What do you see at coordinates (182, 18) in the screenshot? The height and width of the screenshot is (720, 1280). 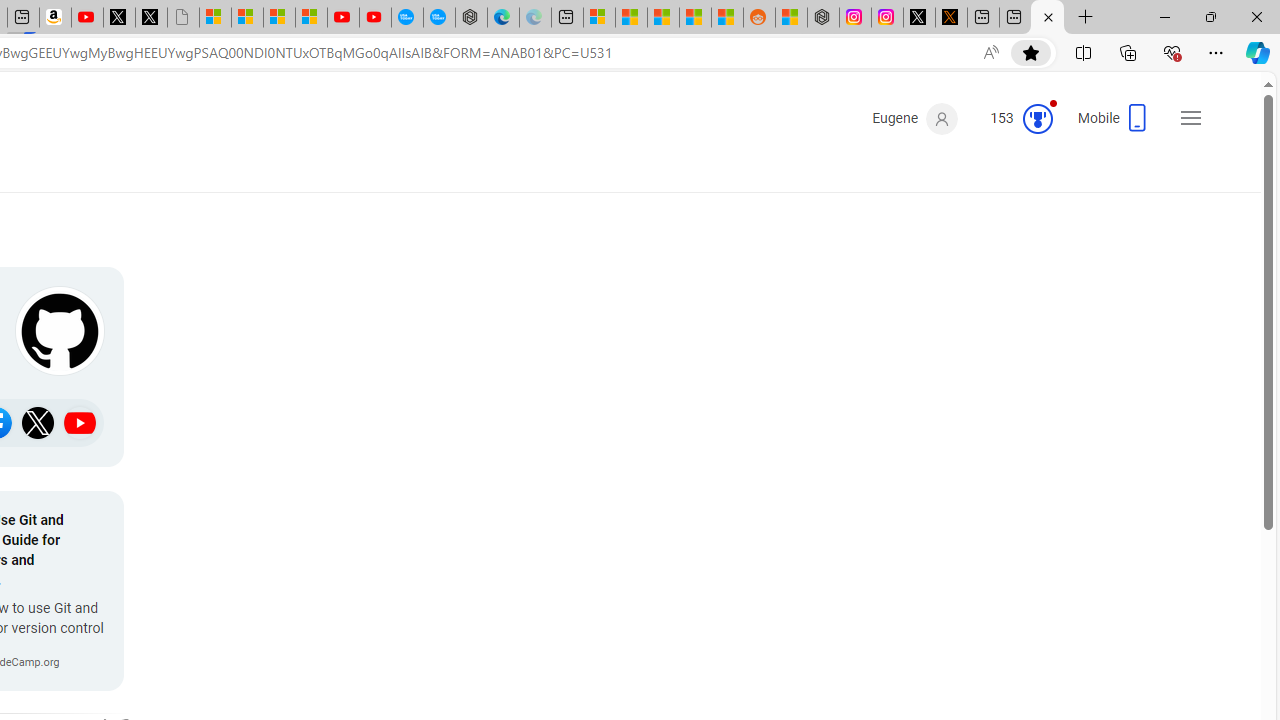 I see `Untitled` at bounding box center [182, 18].